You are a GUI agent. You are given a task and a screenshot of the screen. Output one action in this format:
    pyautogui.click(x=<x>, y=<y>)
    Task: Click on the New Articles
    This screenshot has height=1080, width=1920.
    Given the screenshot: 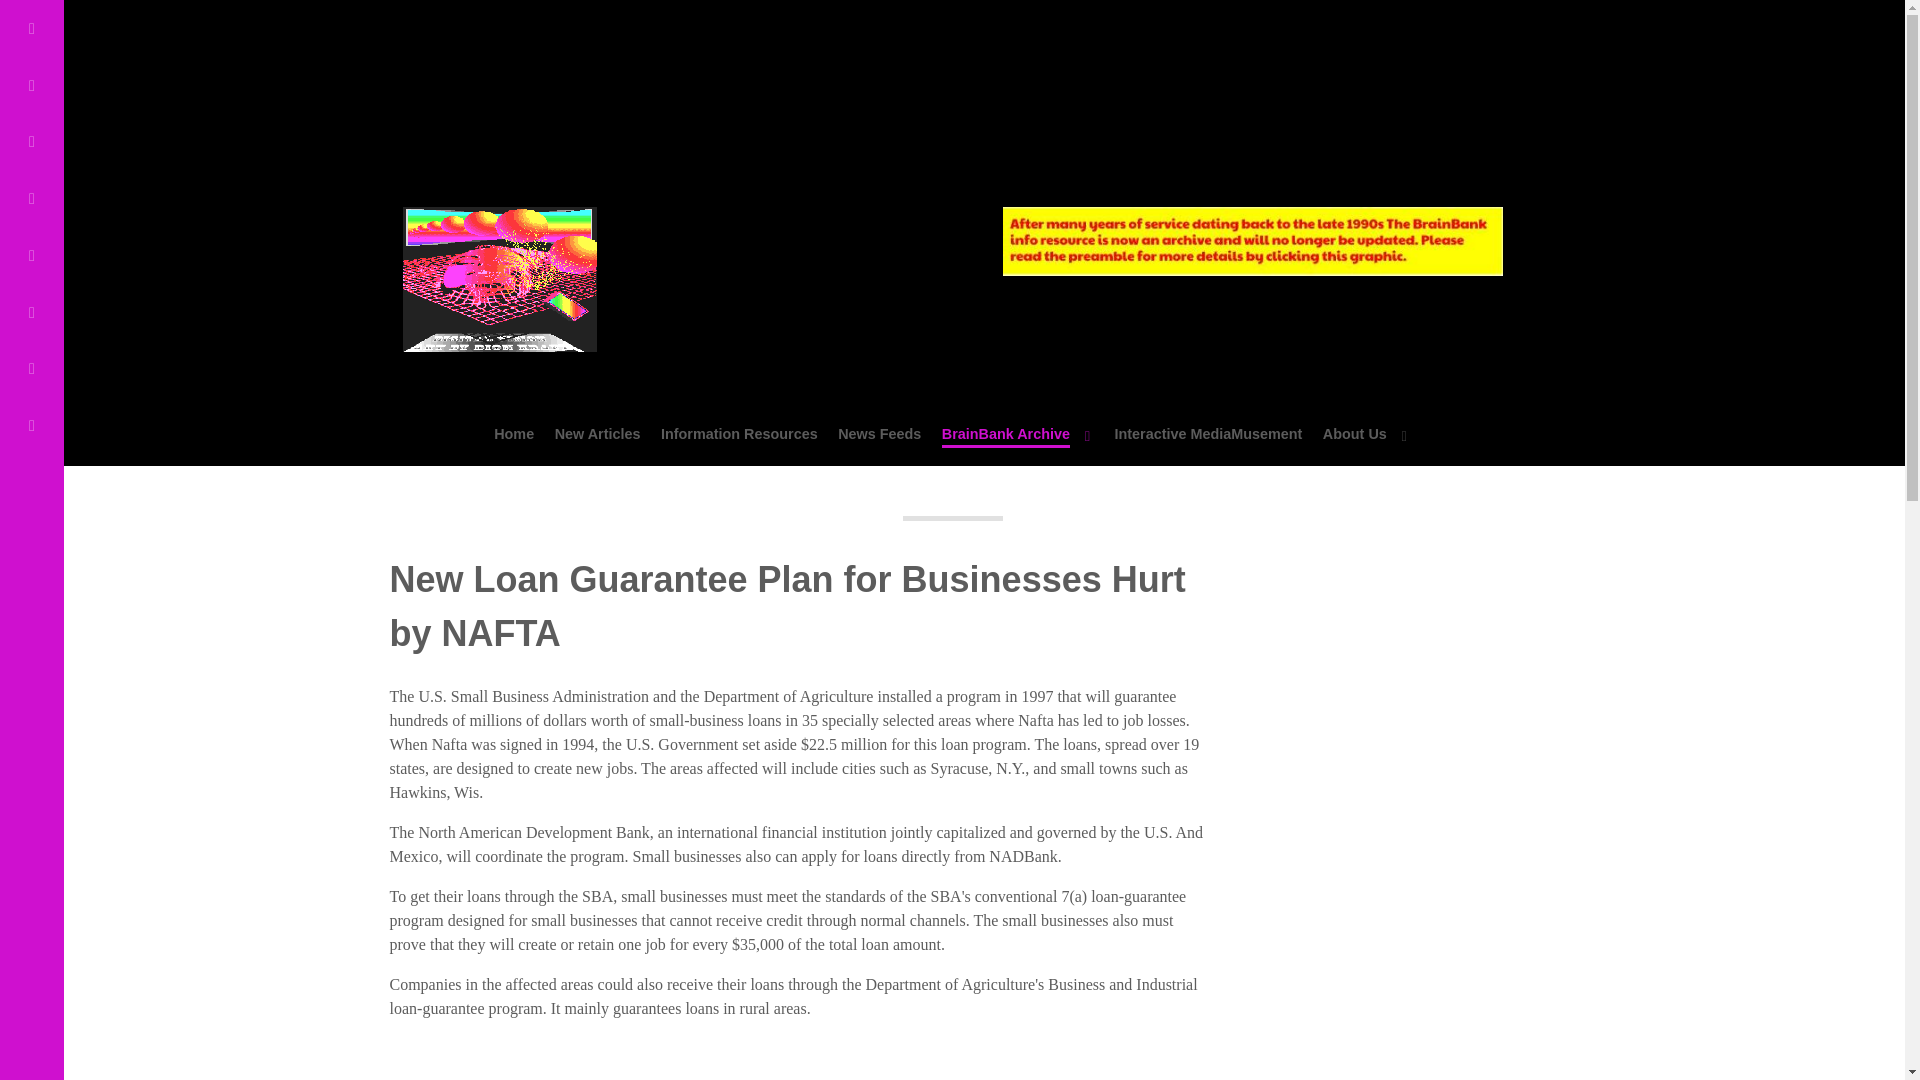 What is the action you would take?
    pyautogui.click(x=598, y=434)
    